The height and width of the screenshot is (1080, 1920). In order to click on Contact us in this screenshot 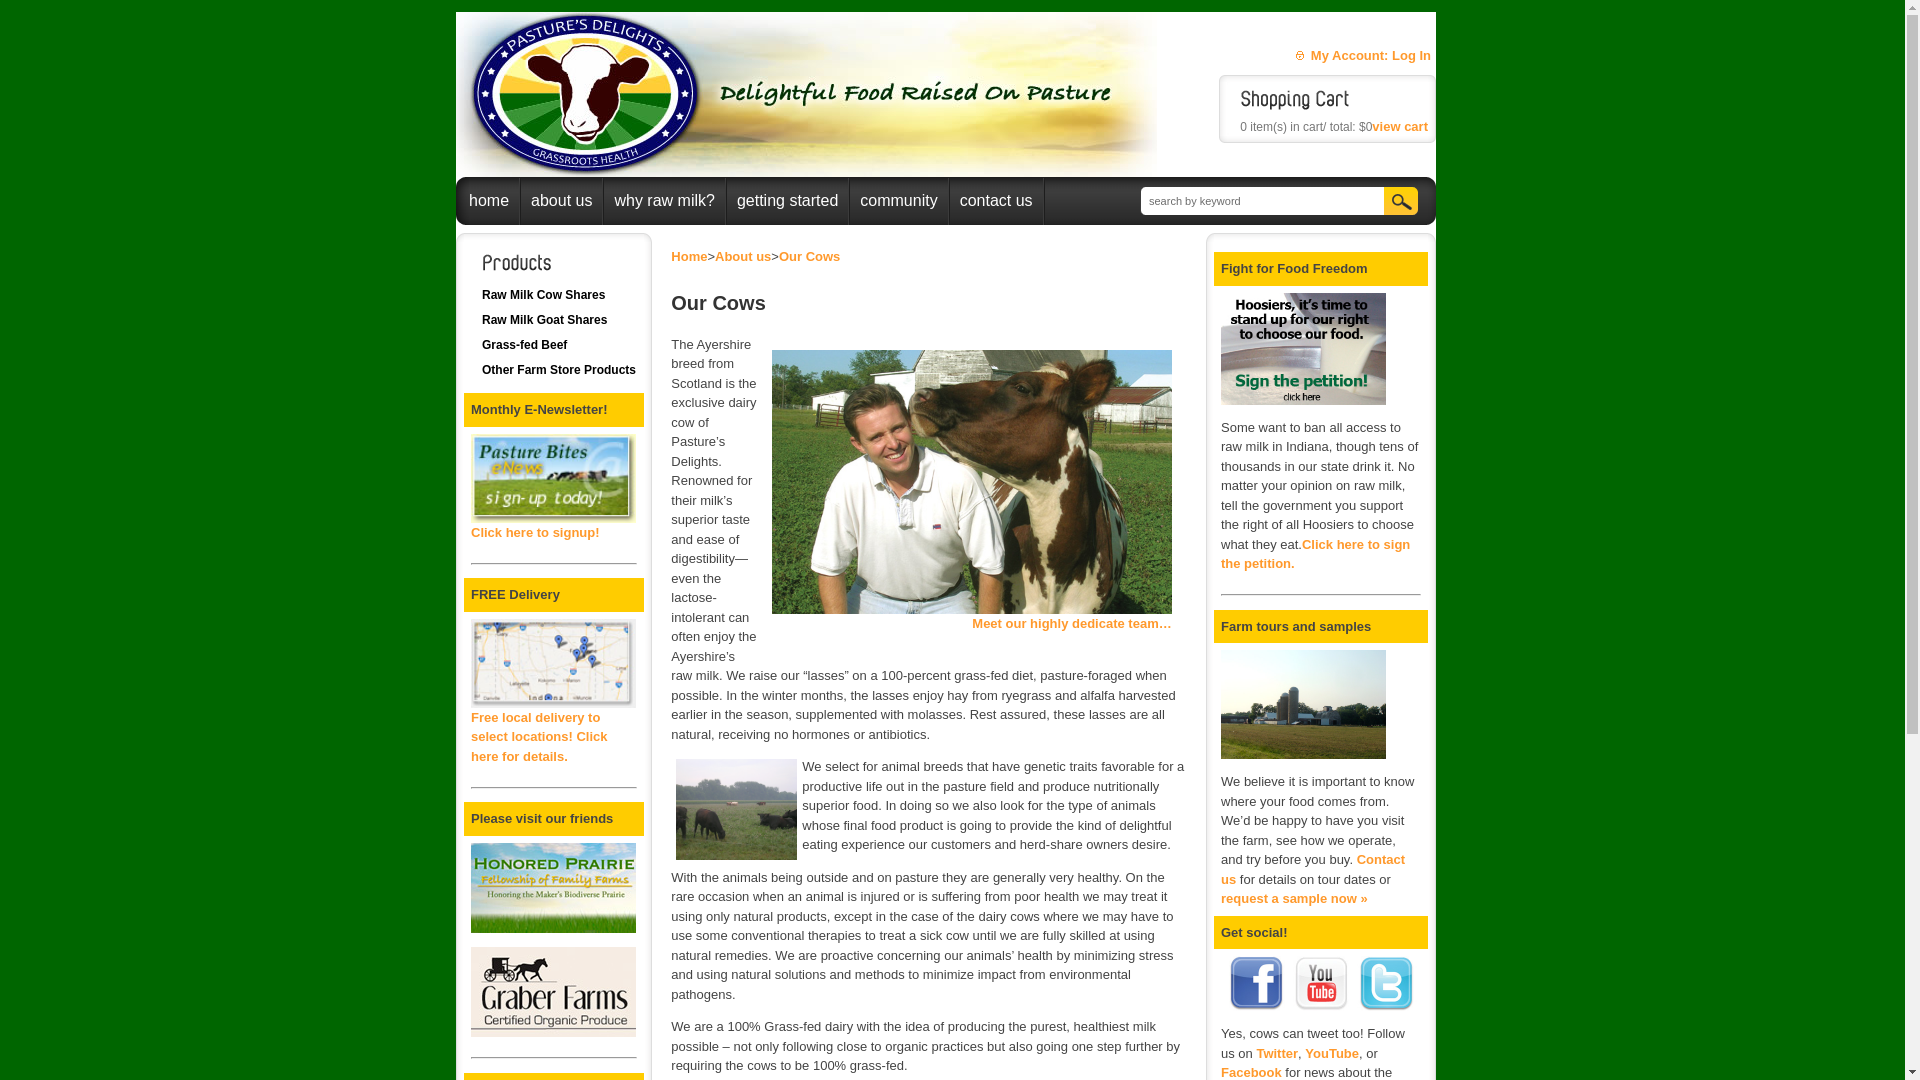, I will do `click(1313, 870)`.